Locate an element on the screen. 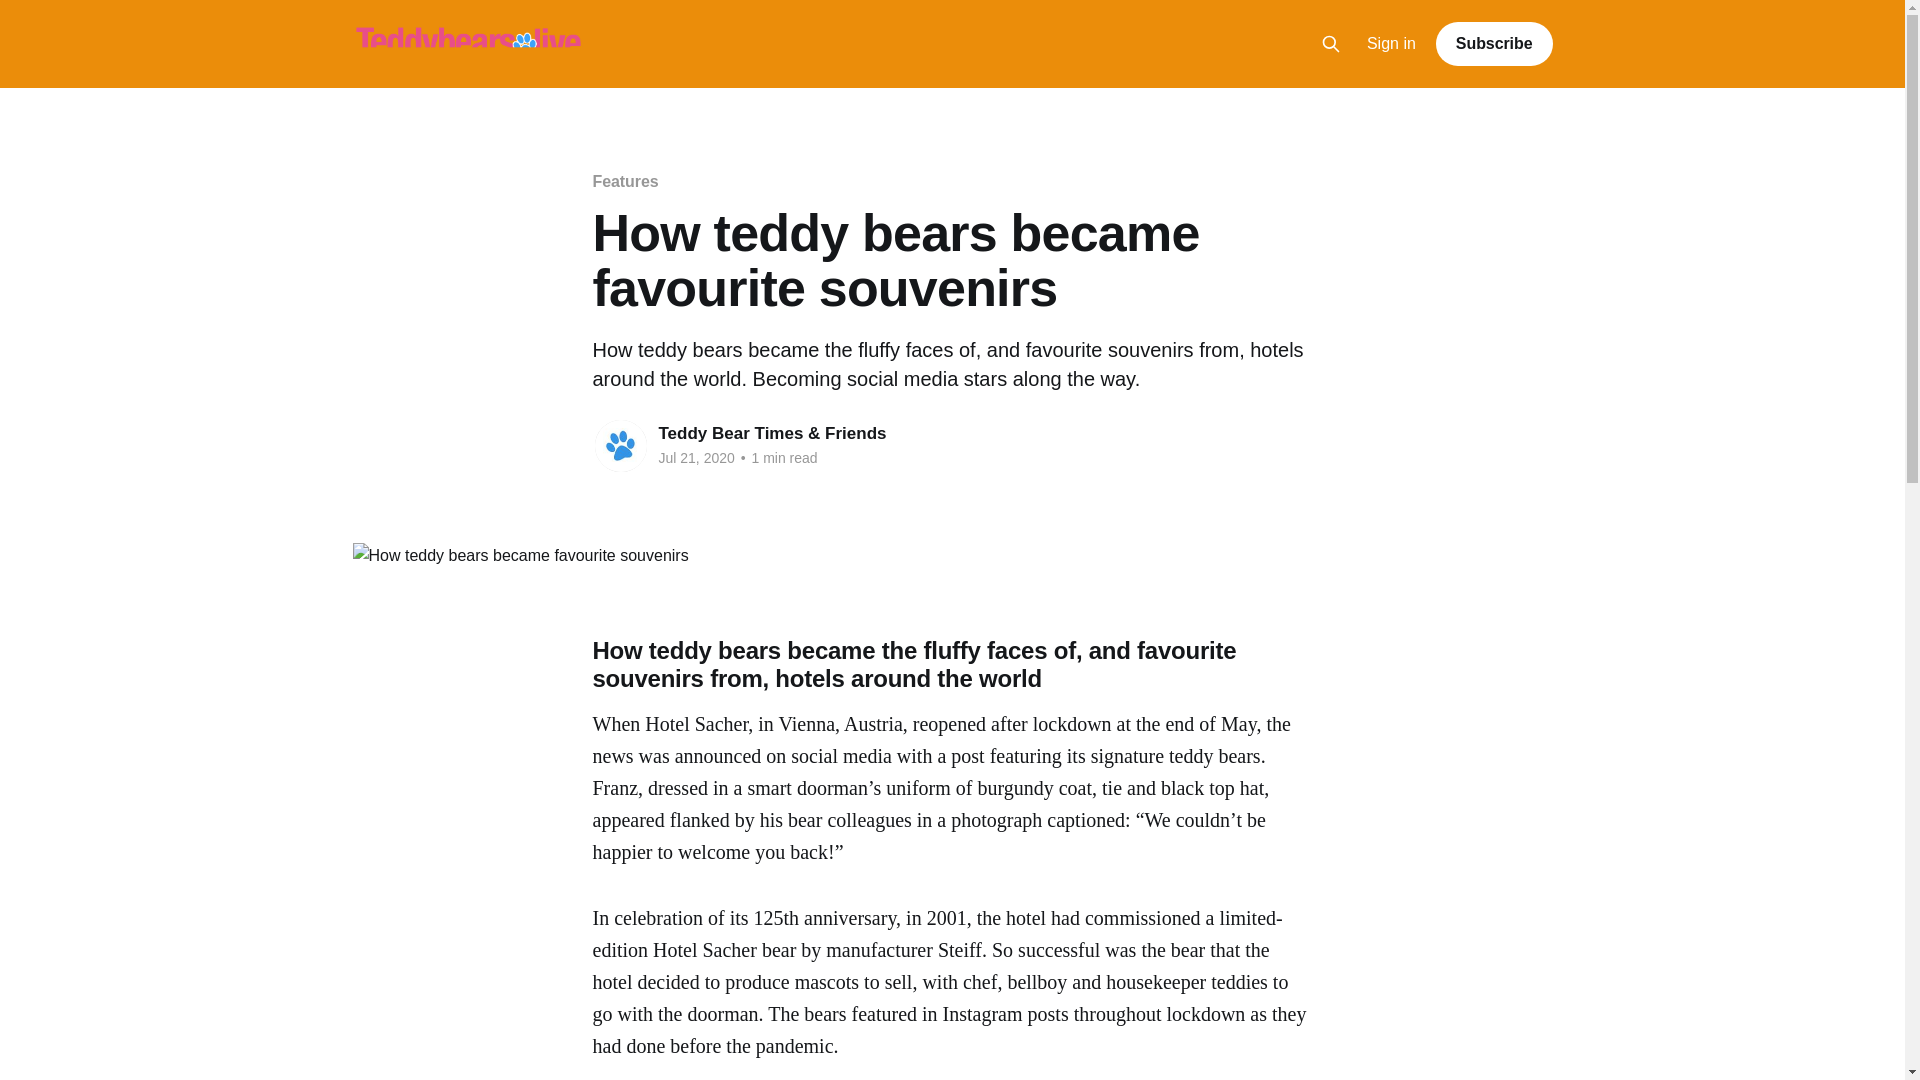 This screenshot has width=1920, height=1080. Features is located at coordinates (624, 181).